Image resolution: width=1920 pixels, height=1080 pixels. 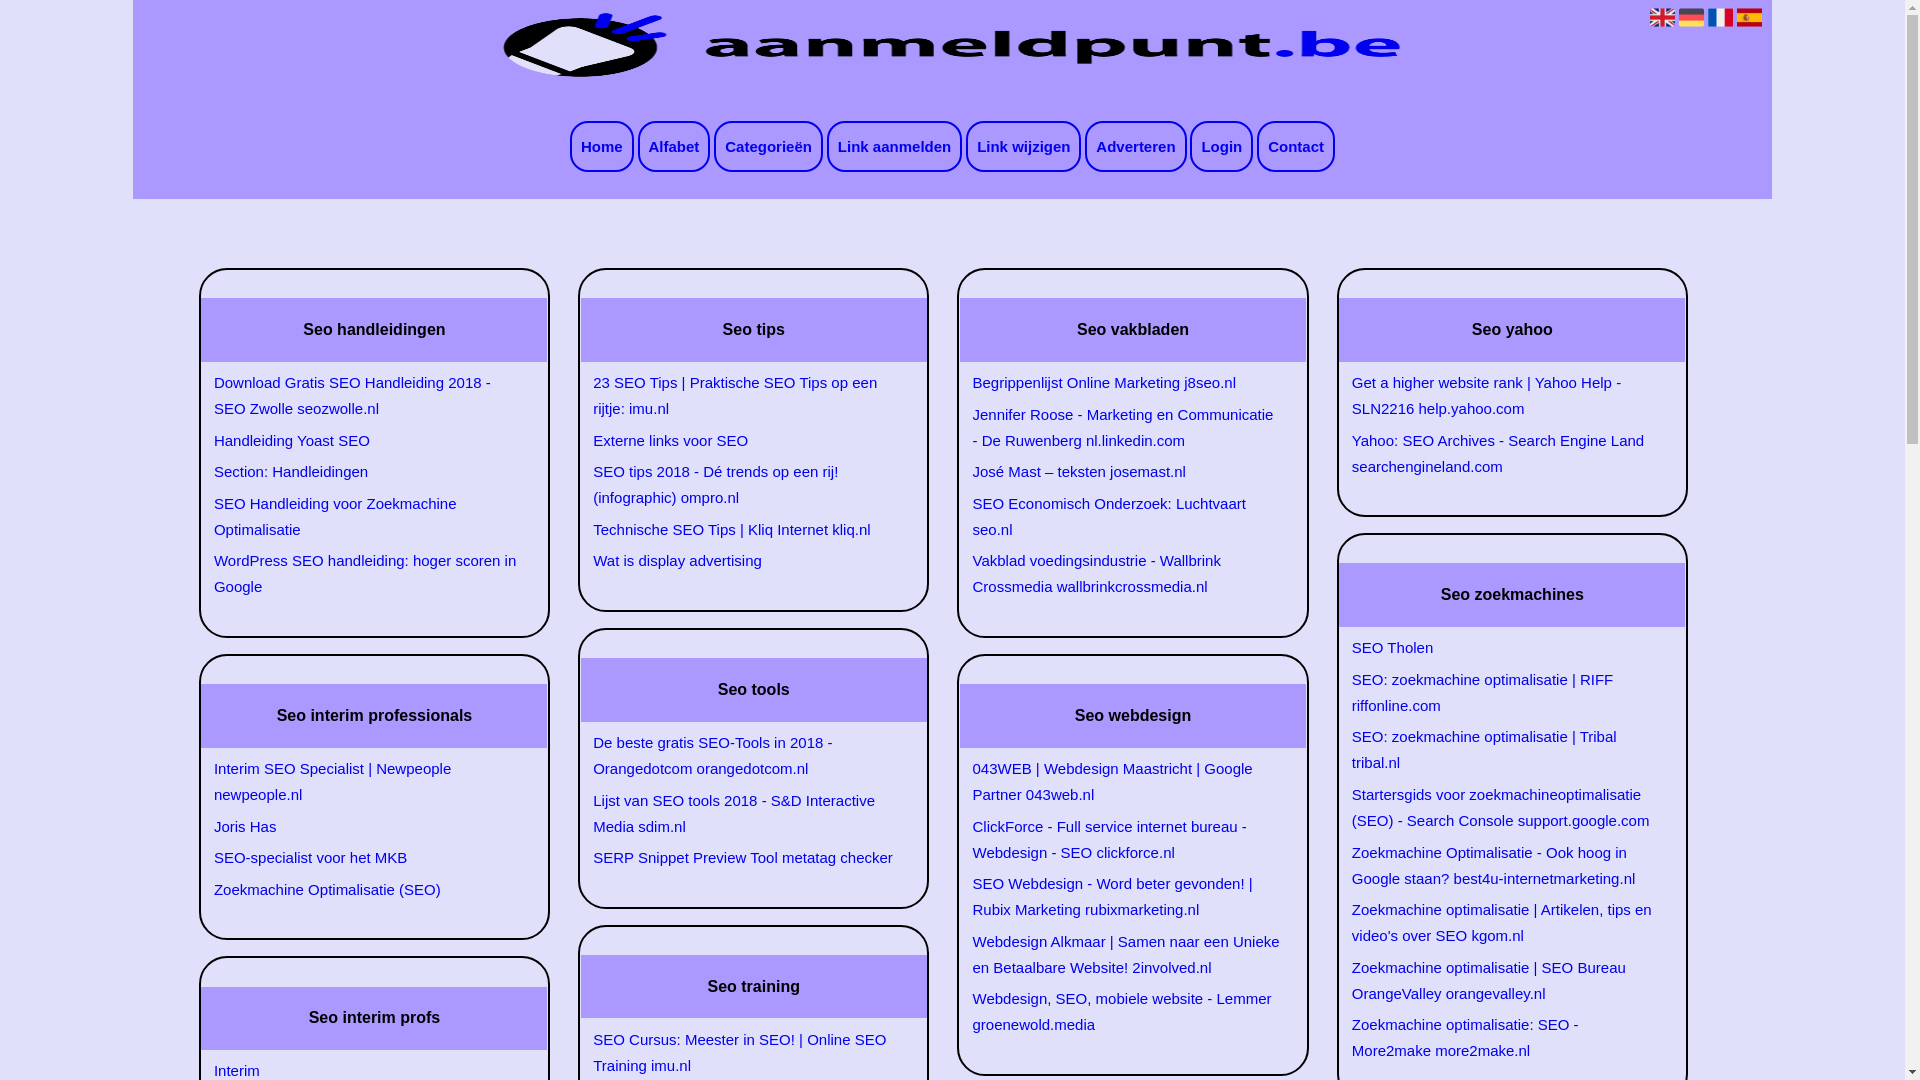 What do you see at coordinates (363, 441) in the screenshot?
I see `Handleiding Yoast SEO` at bounding box center [363, 441].